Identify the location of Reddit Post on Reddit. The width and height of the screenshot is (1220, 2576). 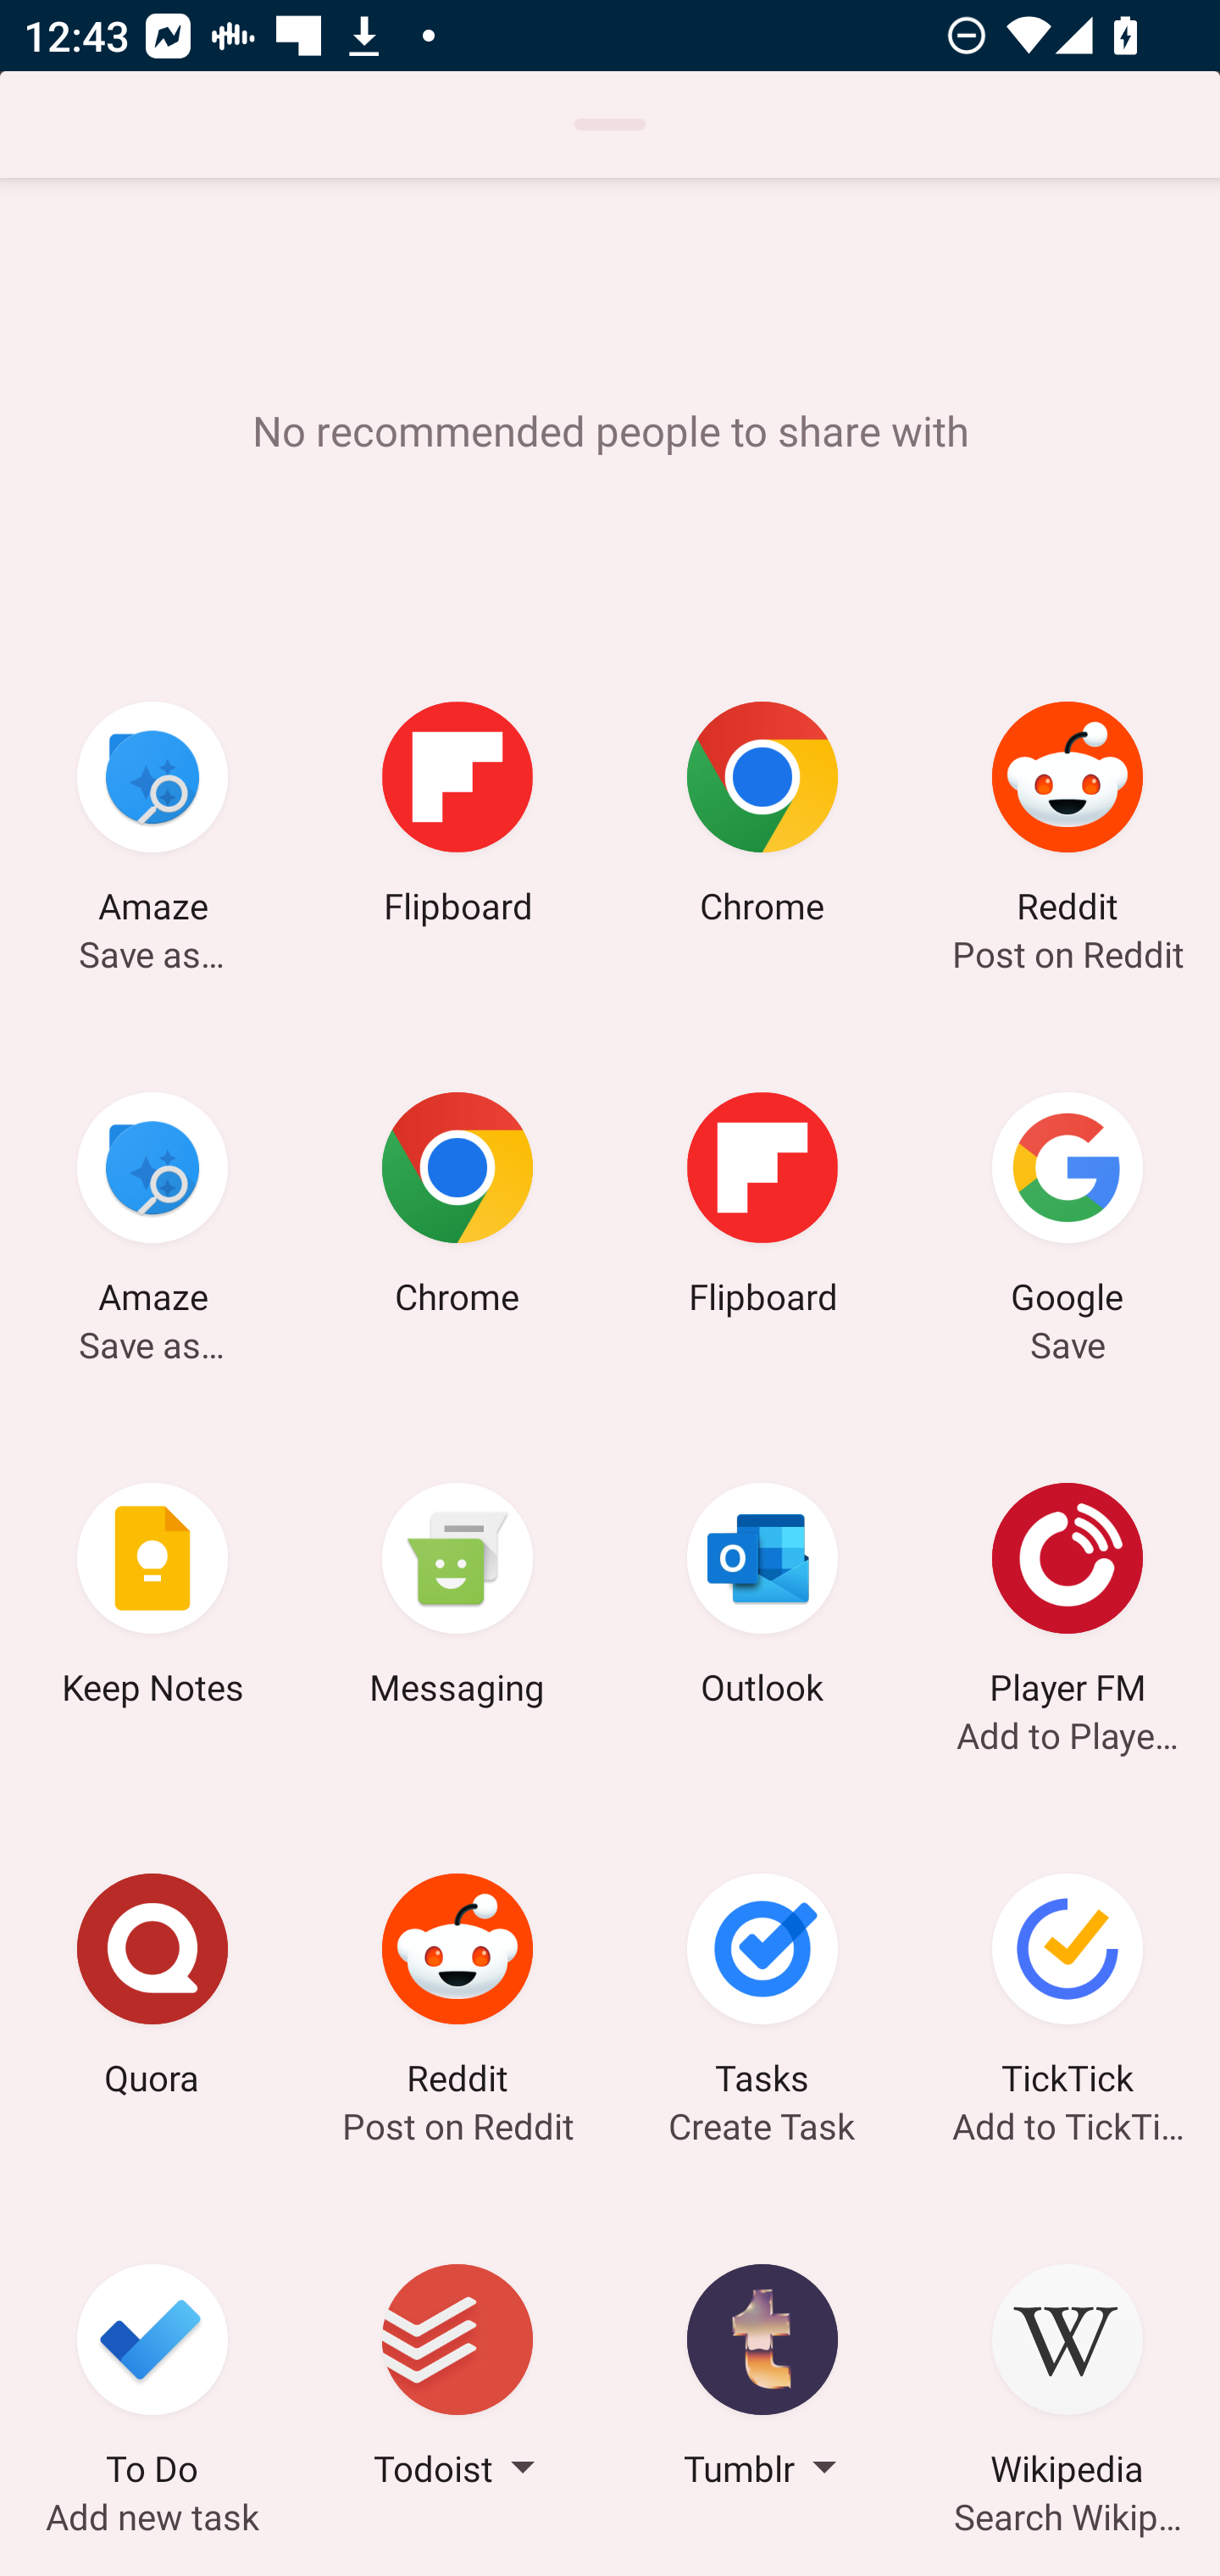
(457, 1990).